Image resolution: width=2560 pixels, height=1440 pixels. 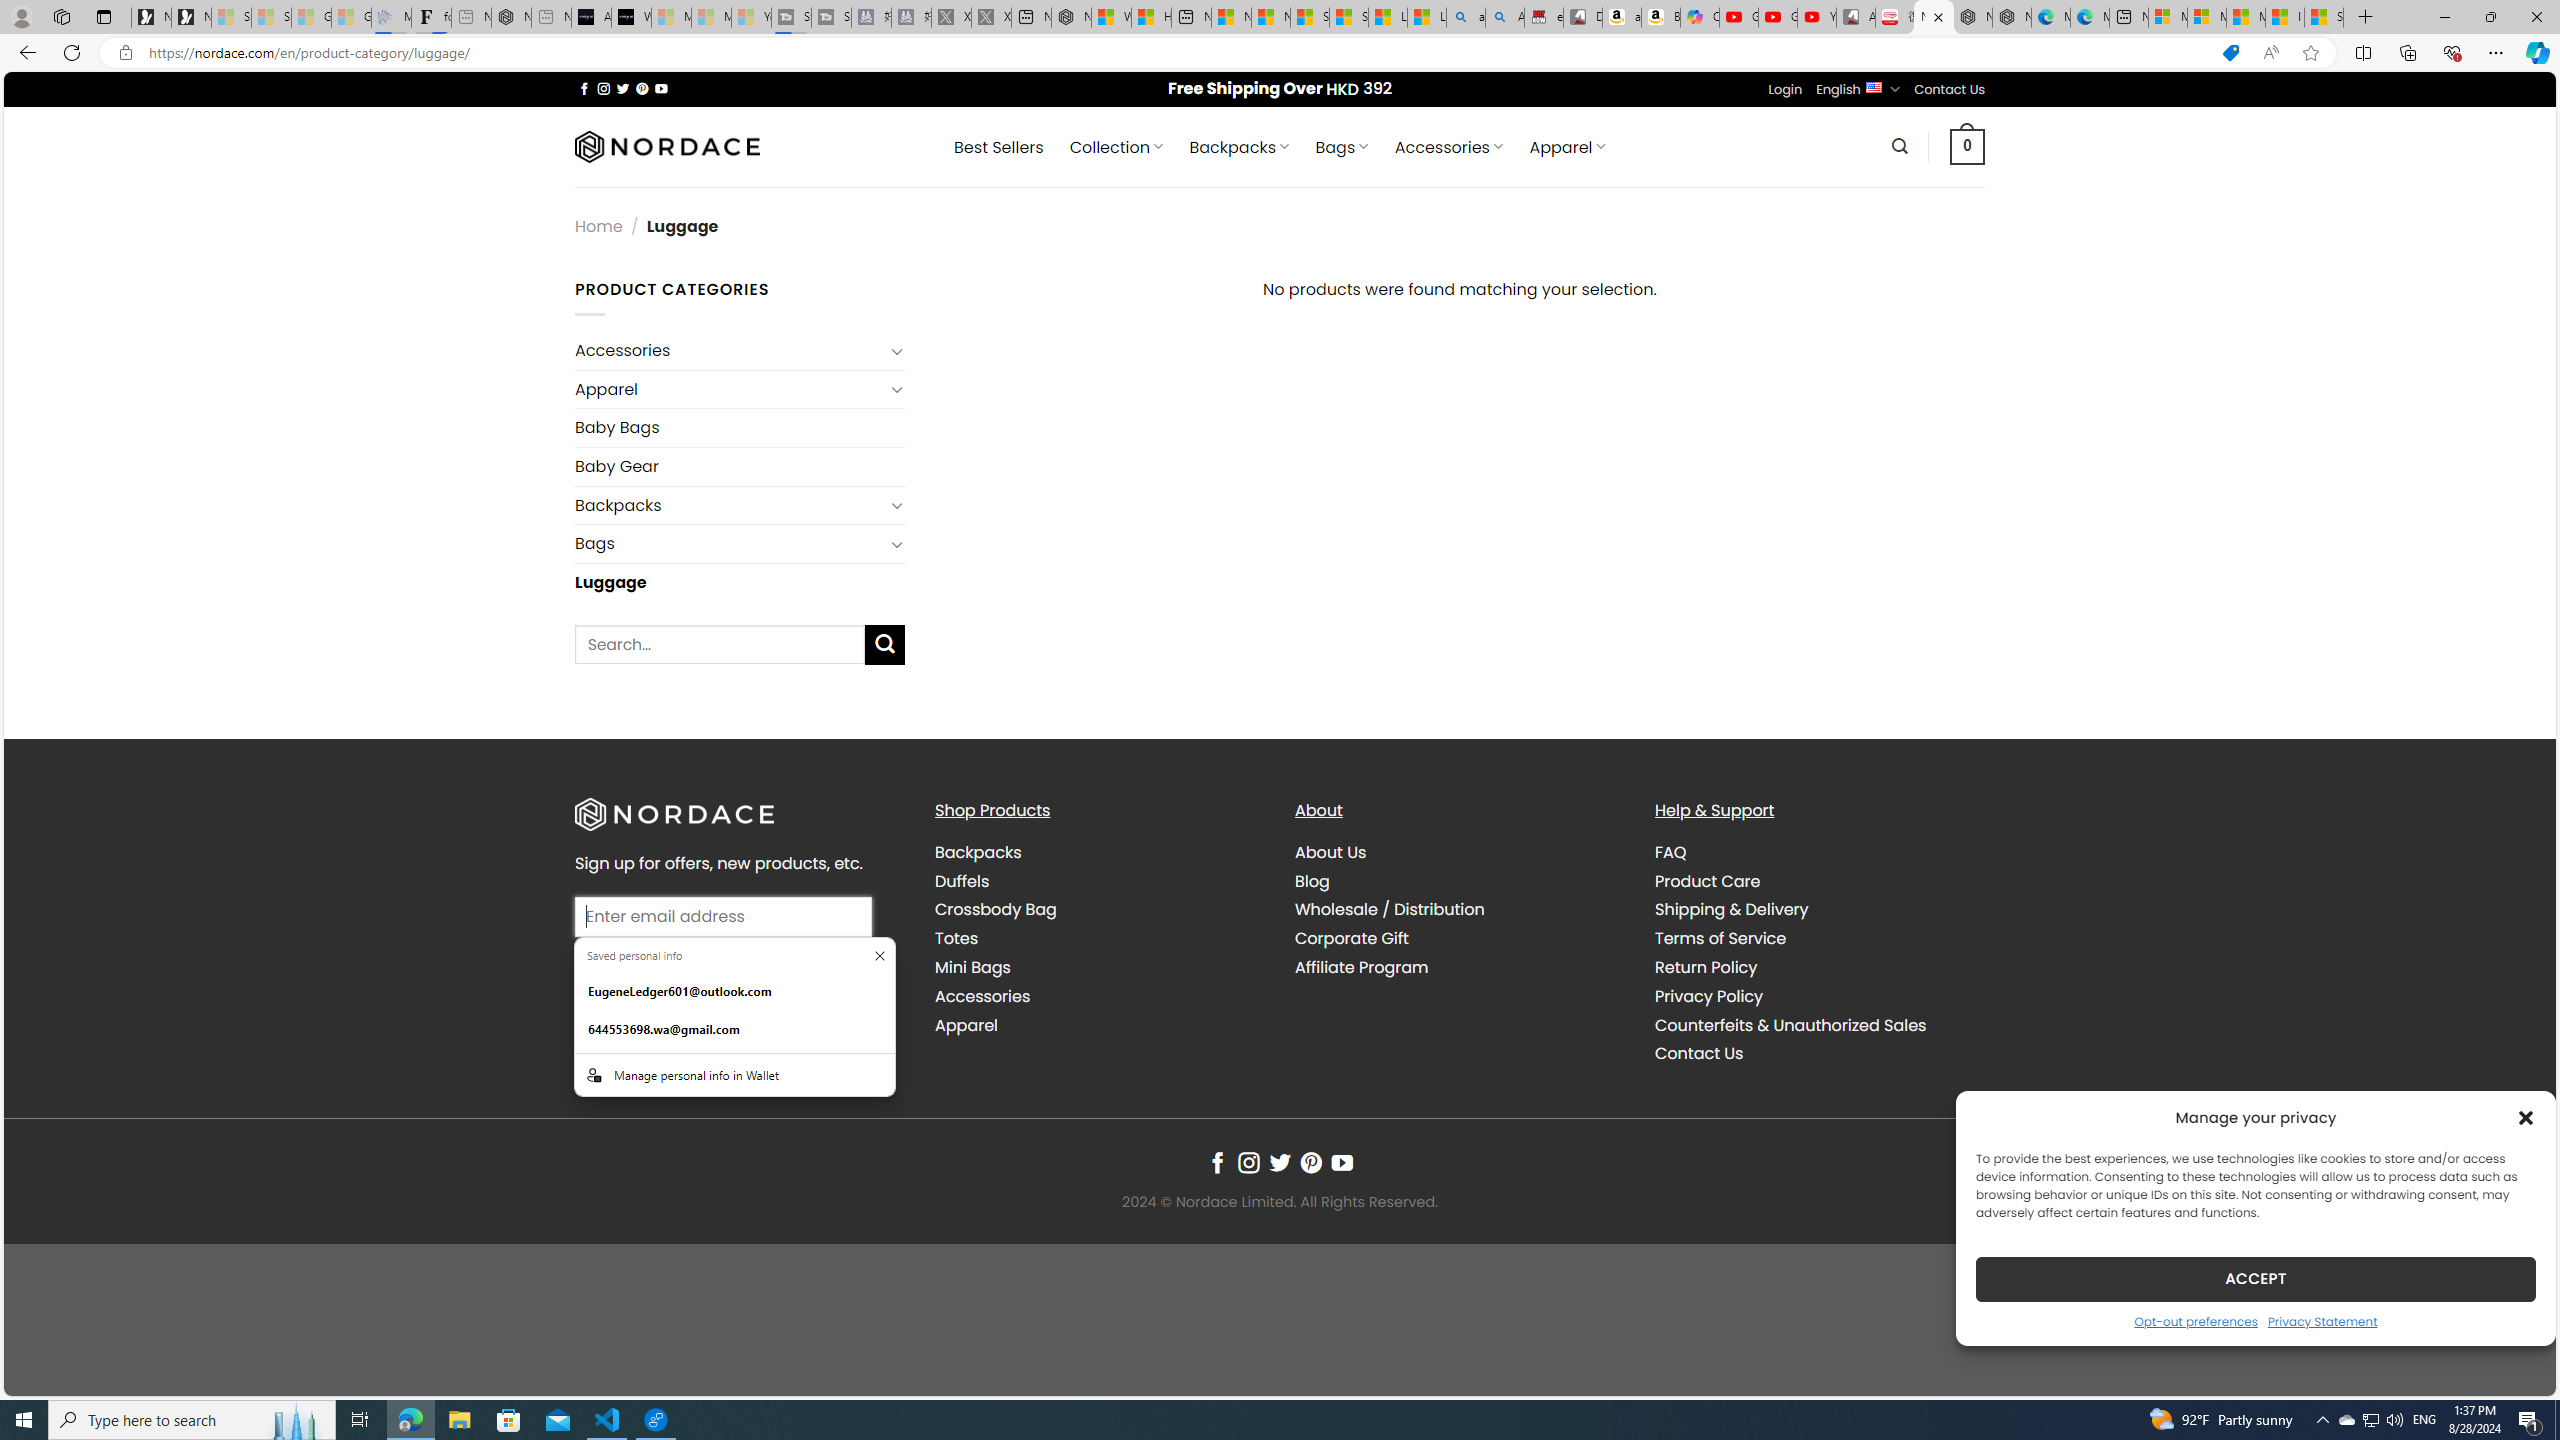 What do you see at coordinates (2526, 1117) in the screenshot?
I see `Class: cmplz-close` at bounding box center [2526, 1117].